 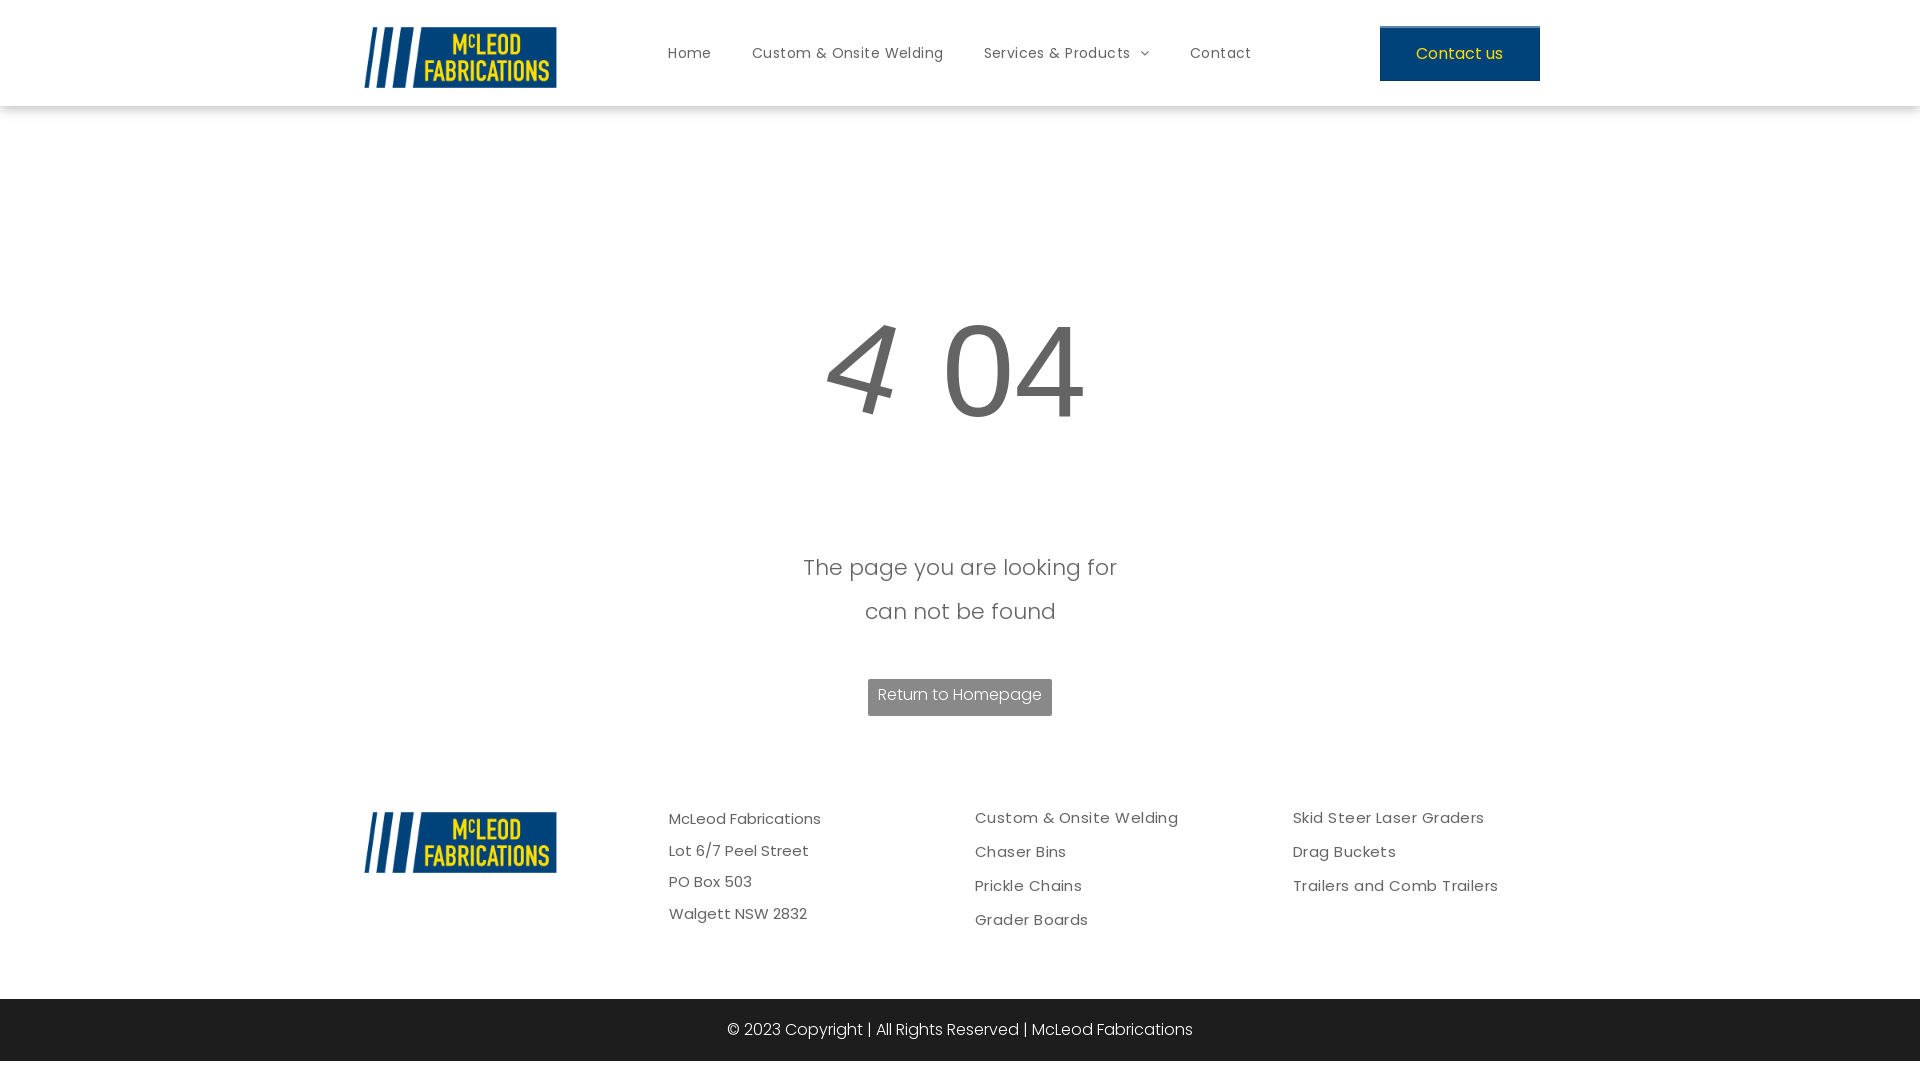 What do you see at coordinates (690, 54) in the screenshot?
I see `Home` at bounding box center [690, 54].